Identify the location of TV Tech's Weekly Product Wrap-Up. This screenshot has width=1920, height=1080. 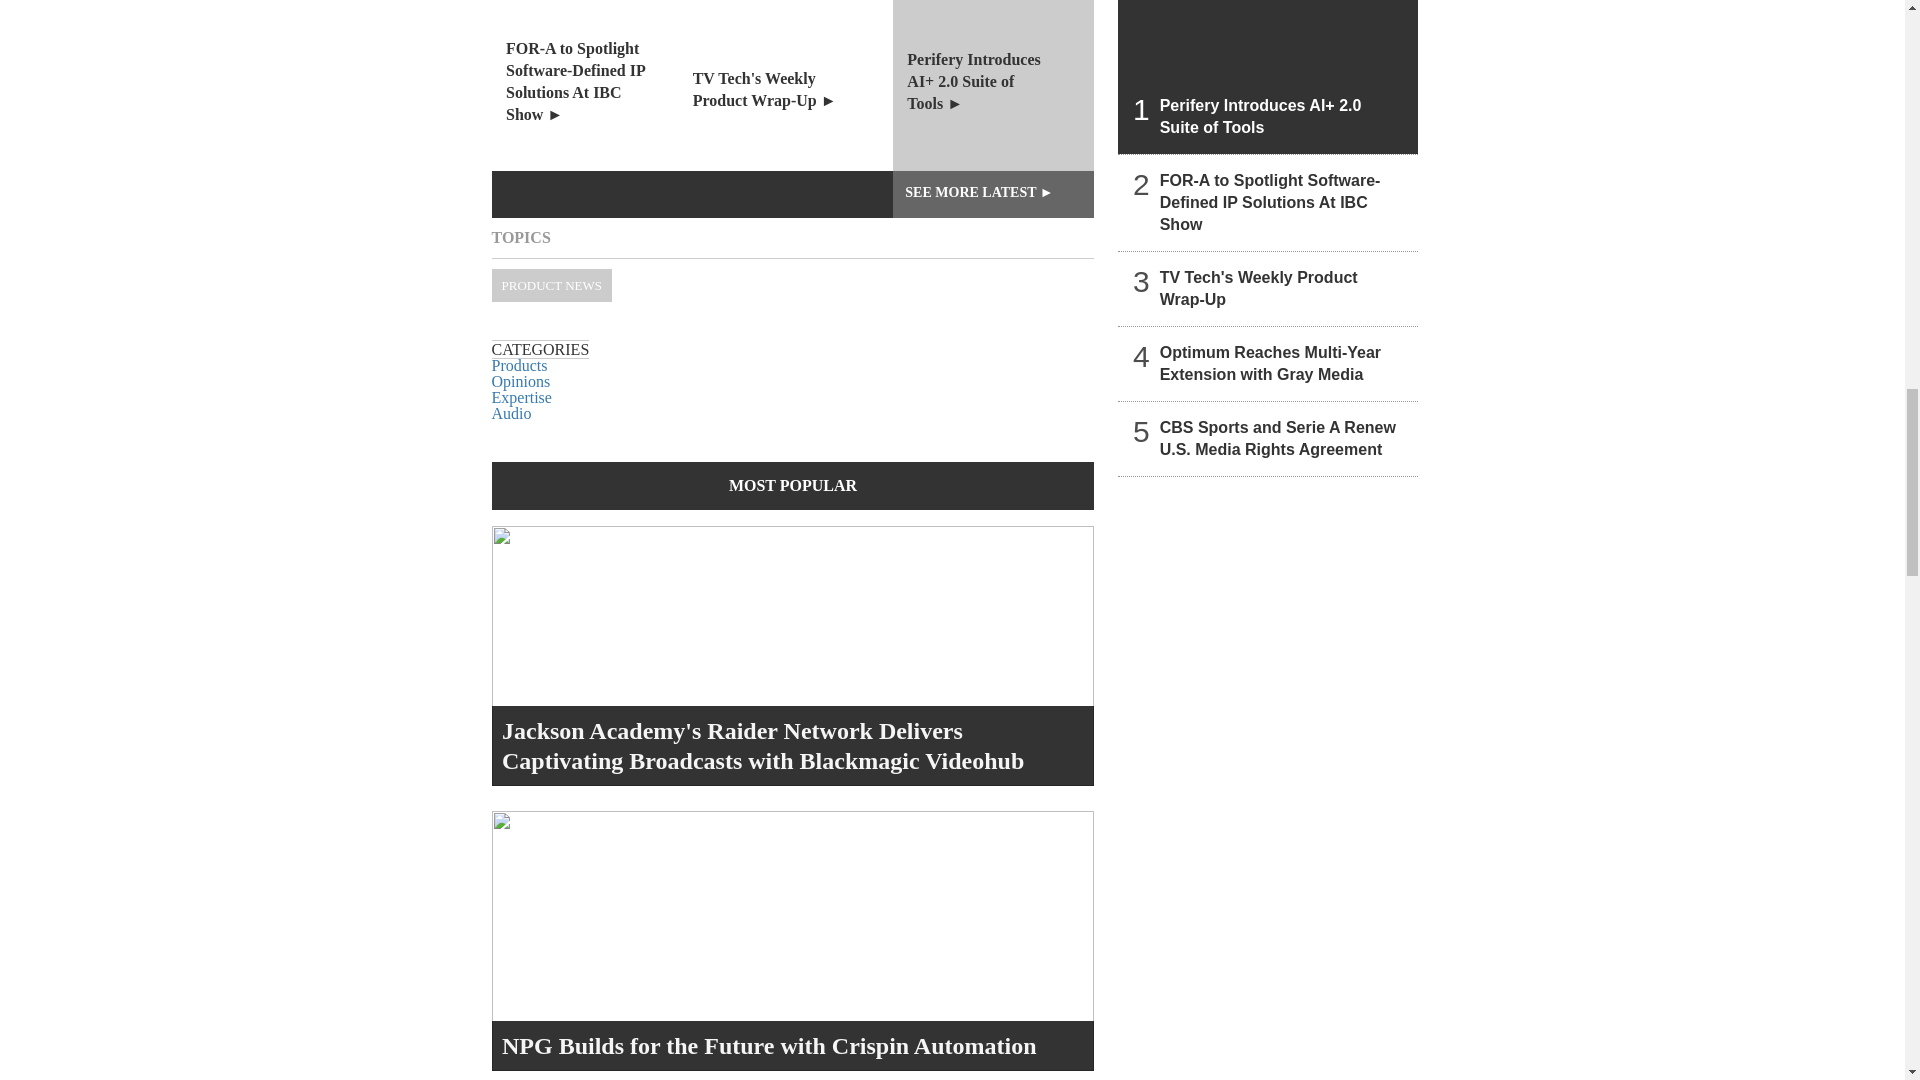
(792, 85).